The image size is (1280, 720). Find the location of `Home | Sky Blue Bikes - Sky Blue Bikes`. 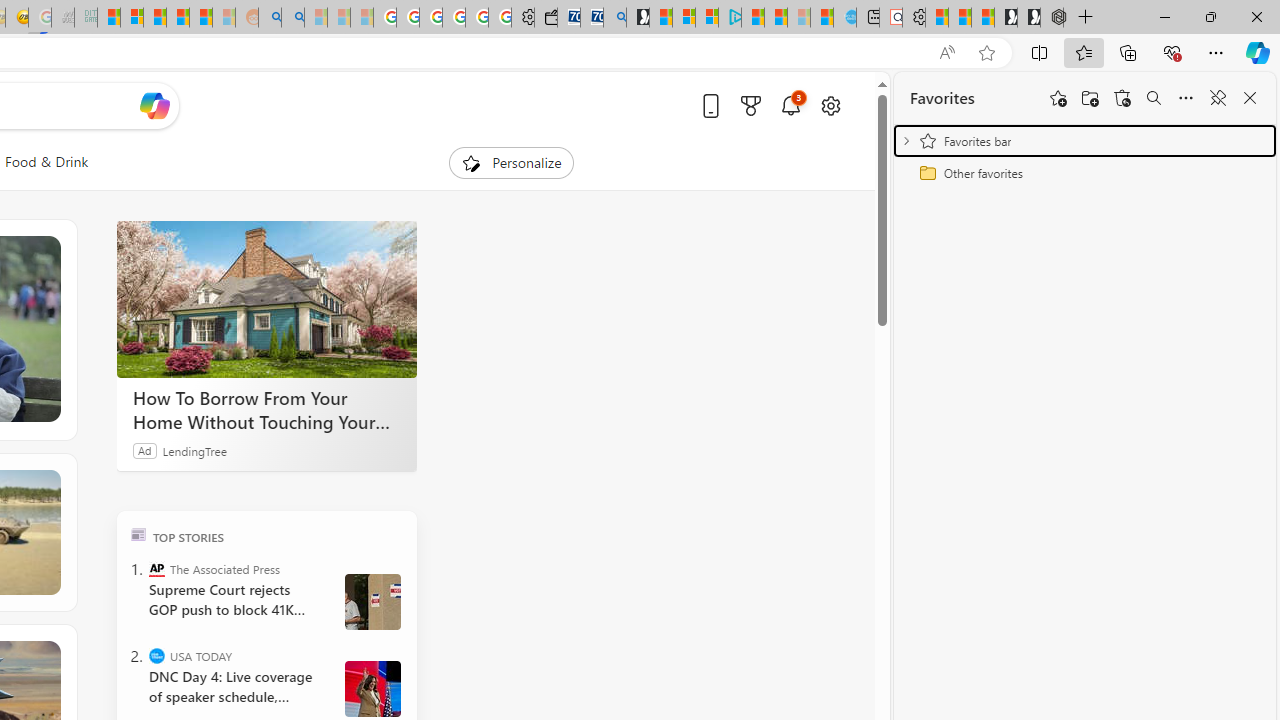

Home | Sky Blue Bikes - Sky Blue Bikes is located at coordinates (845, 18).